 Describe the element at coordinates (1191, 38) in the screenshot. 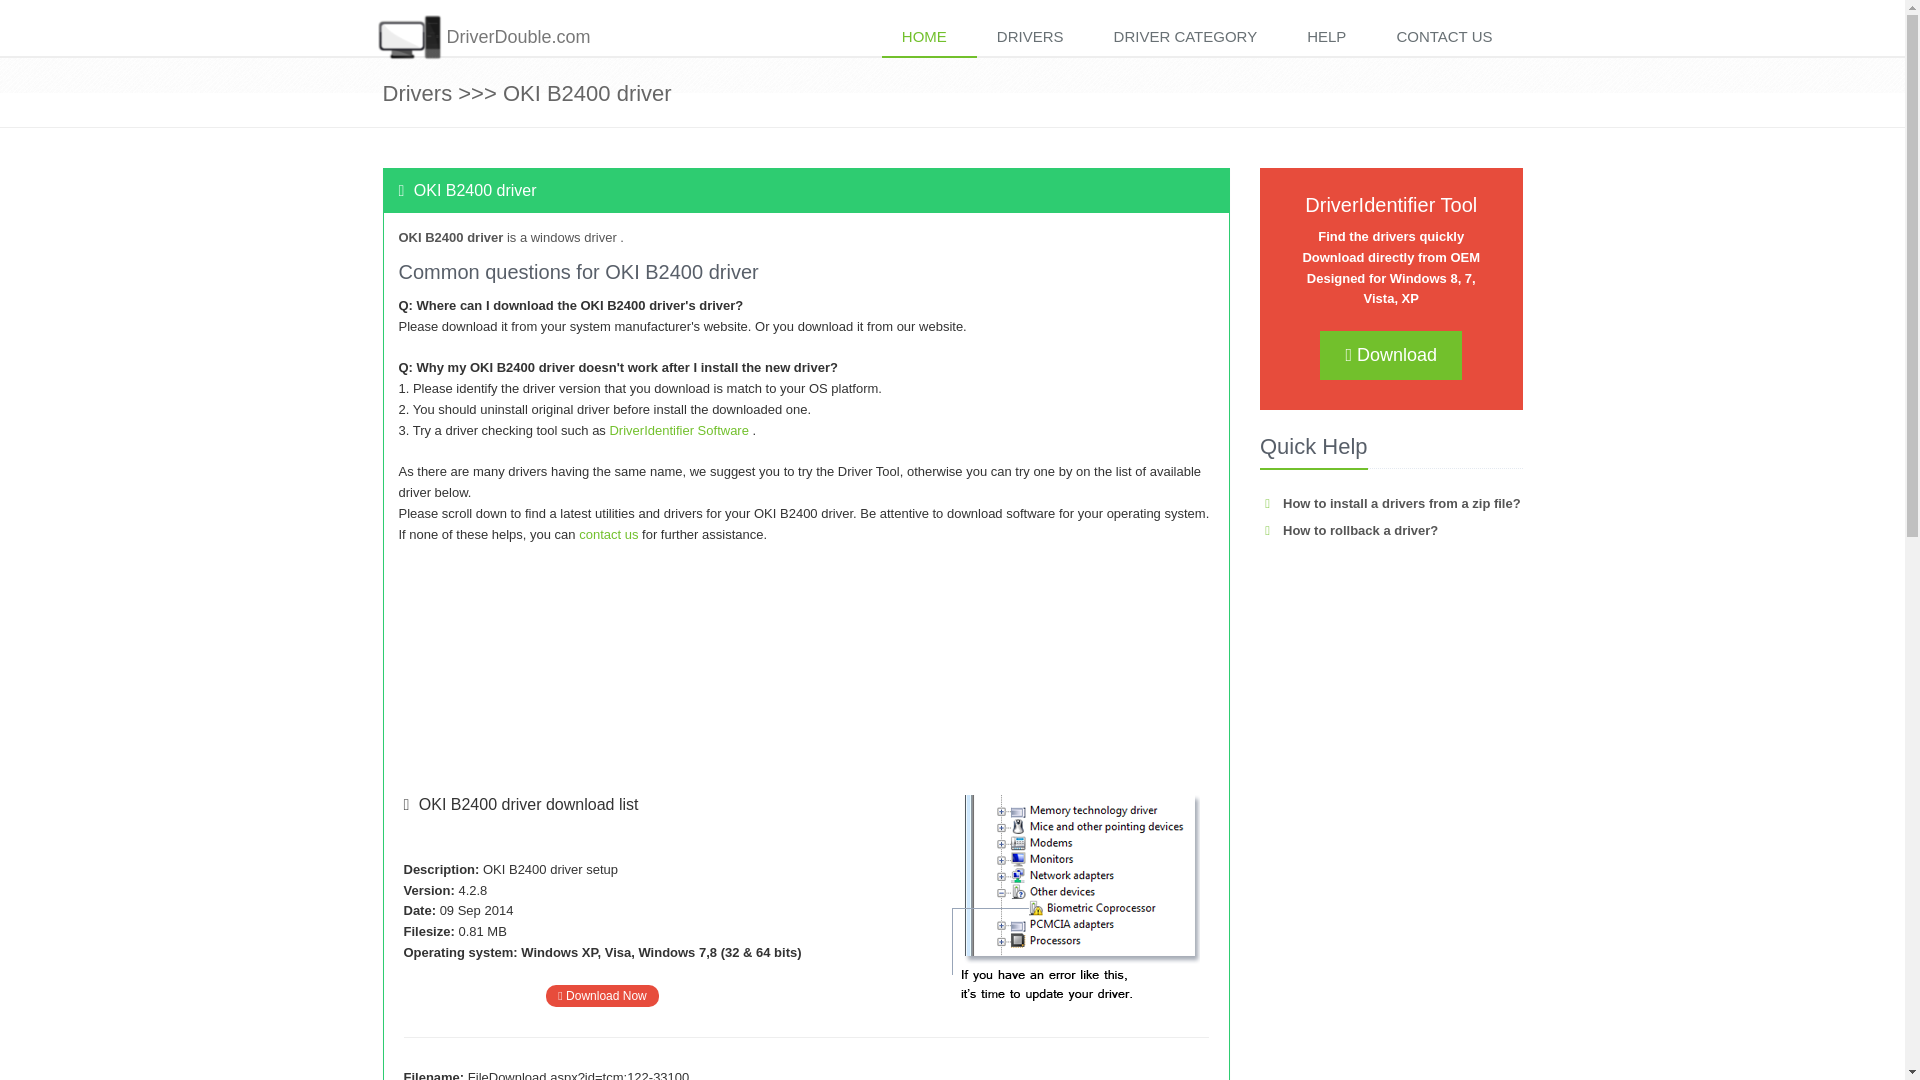

I see `DRIVER CATEGORY` at that location.